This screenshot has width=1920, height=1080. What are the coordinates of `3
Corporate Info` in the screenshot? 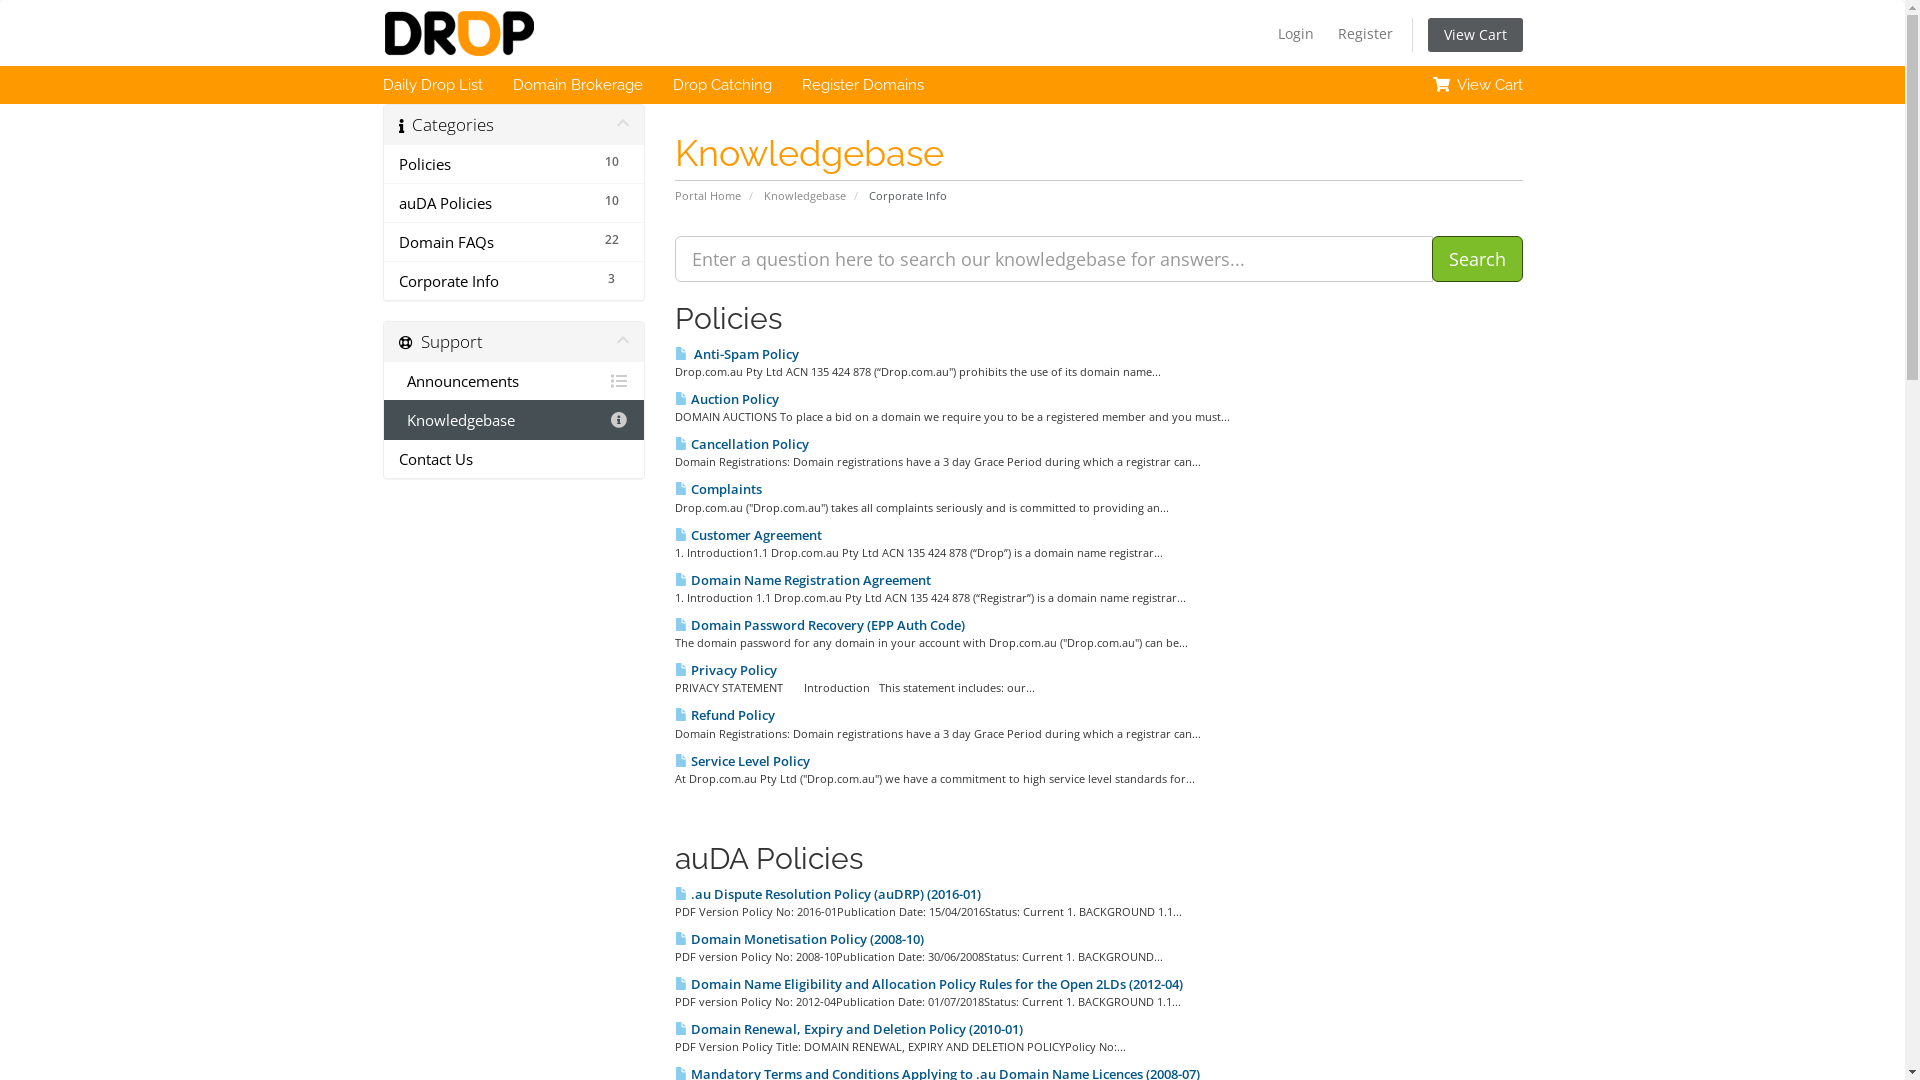 It's located at (514, 280).